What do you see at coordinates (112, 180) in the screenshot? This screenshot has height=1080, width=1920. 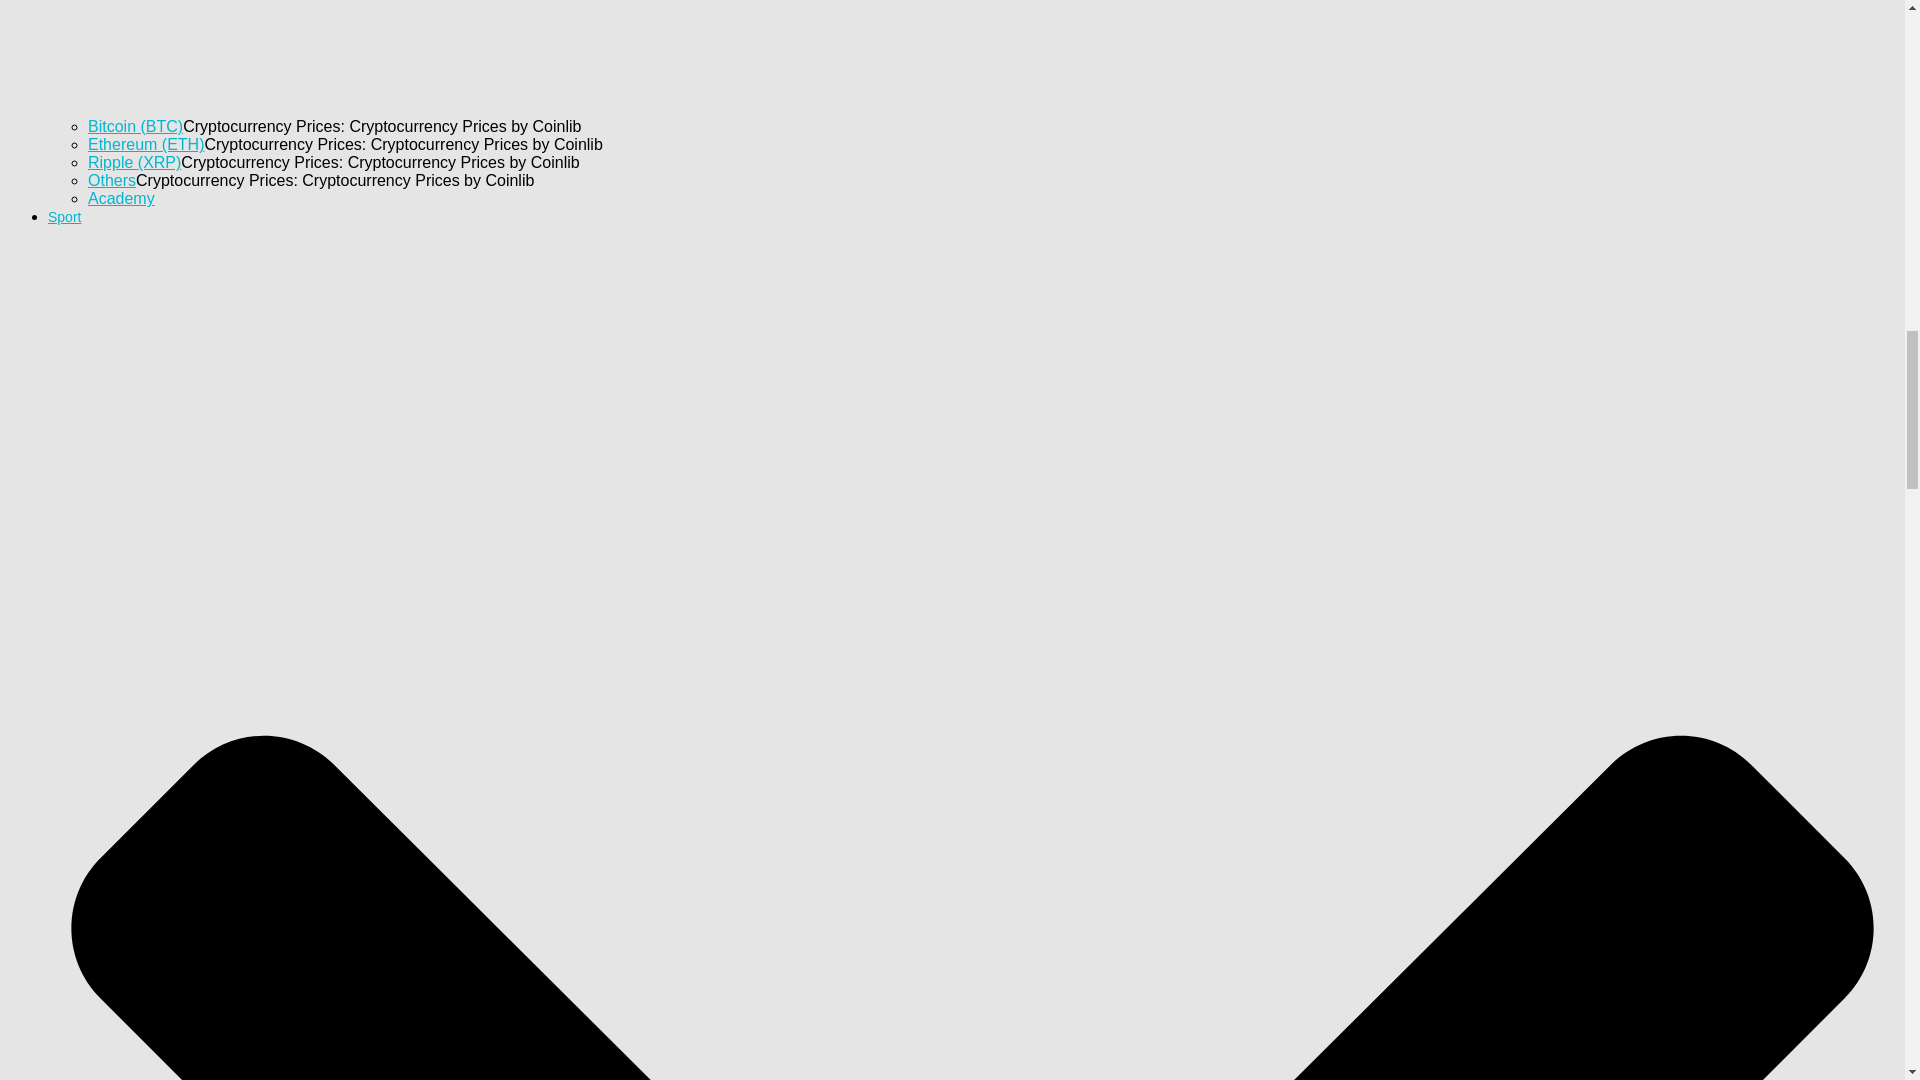 I see `Others` at bounding box center [112, 180].